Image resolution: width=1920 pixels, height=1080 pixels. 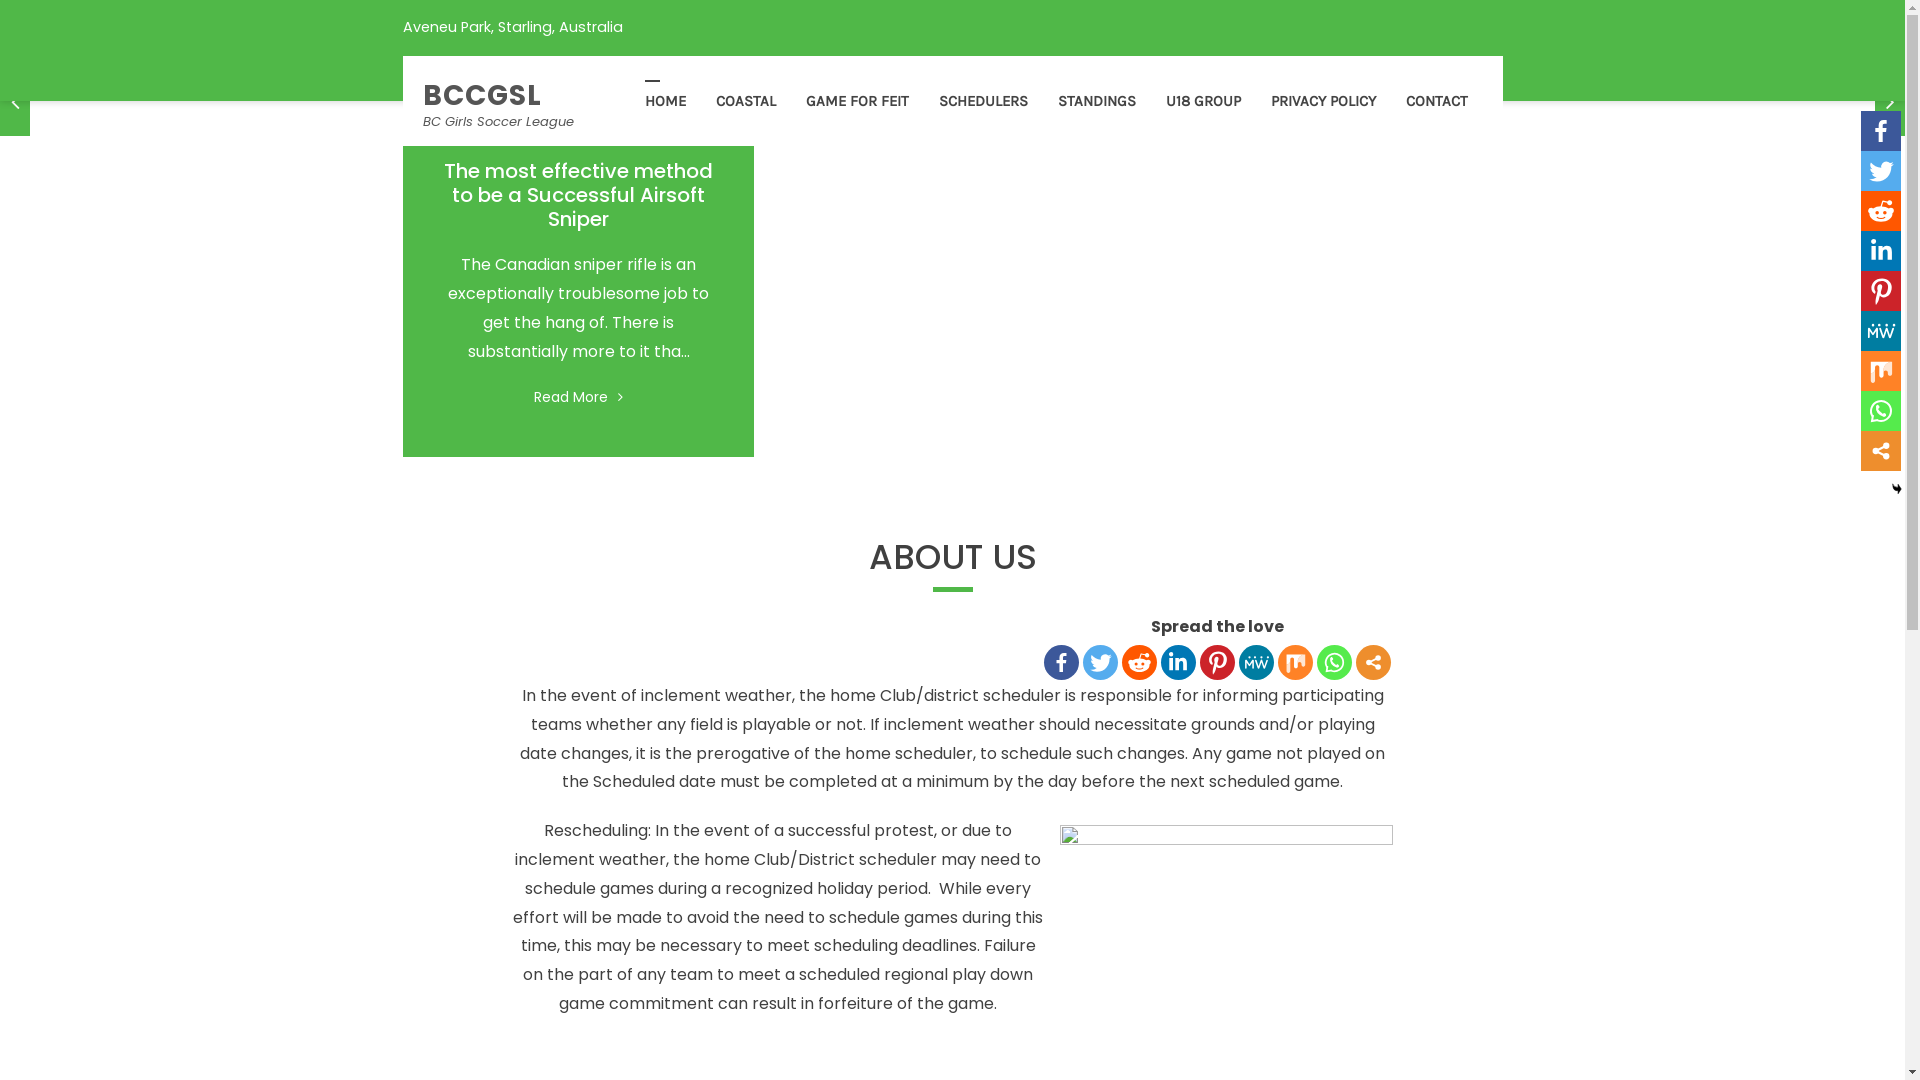 What do you see at coordinates (578, 396) in the screenshot?
I see `Read More` at bounding box center [578, 396].